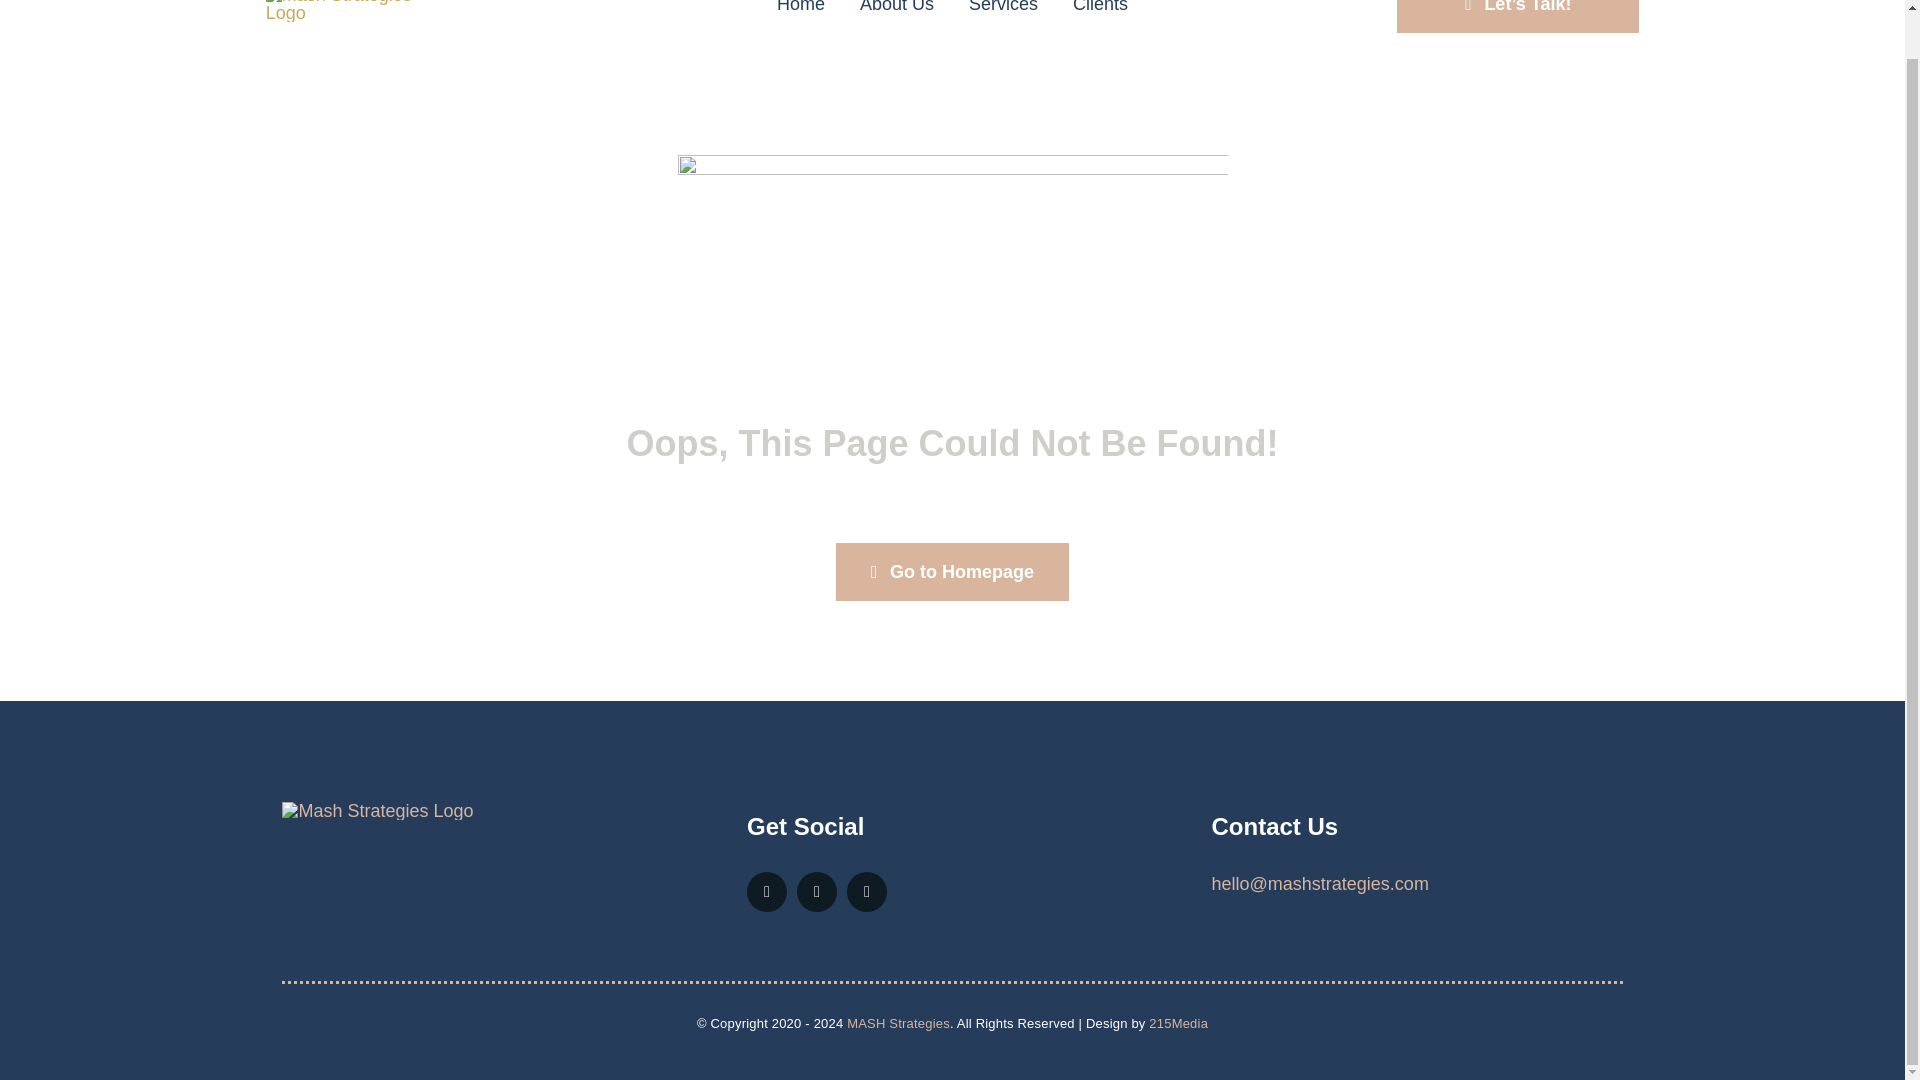 This screenshot has height=1080, width=1920. What do you see at coordinates (898, 1024) in the screenshot?
I see `MASH Strategies` at bounding box center [898, 1024].